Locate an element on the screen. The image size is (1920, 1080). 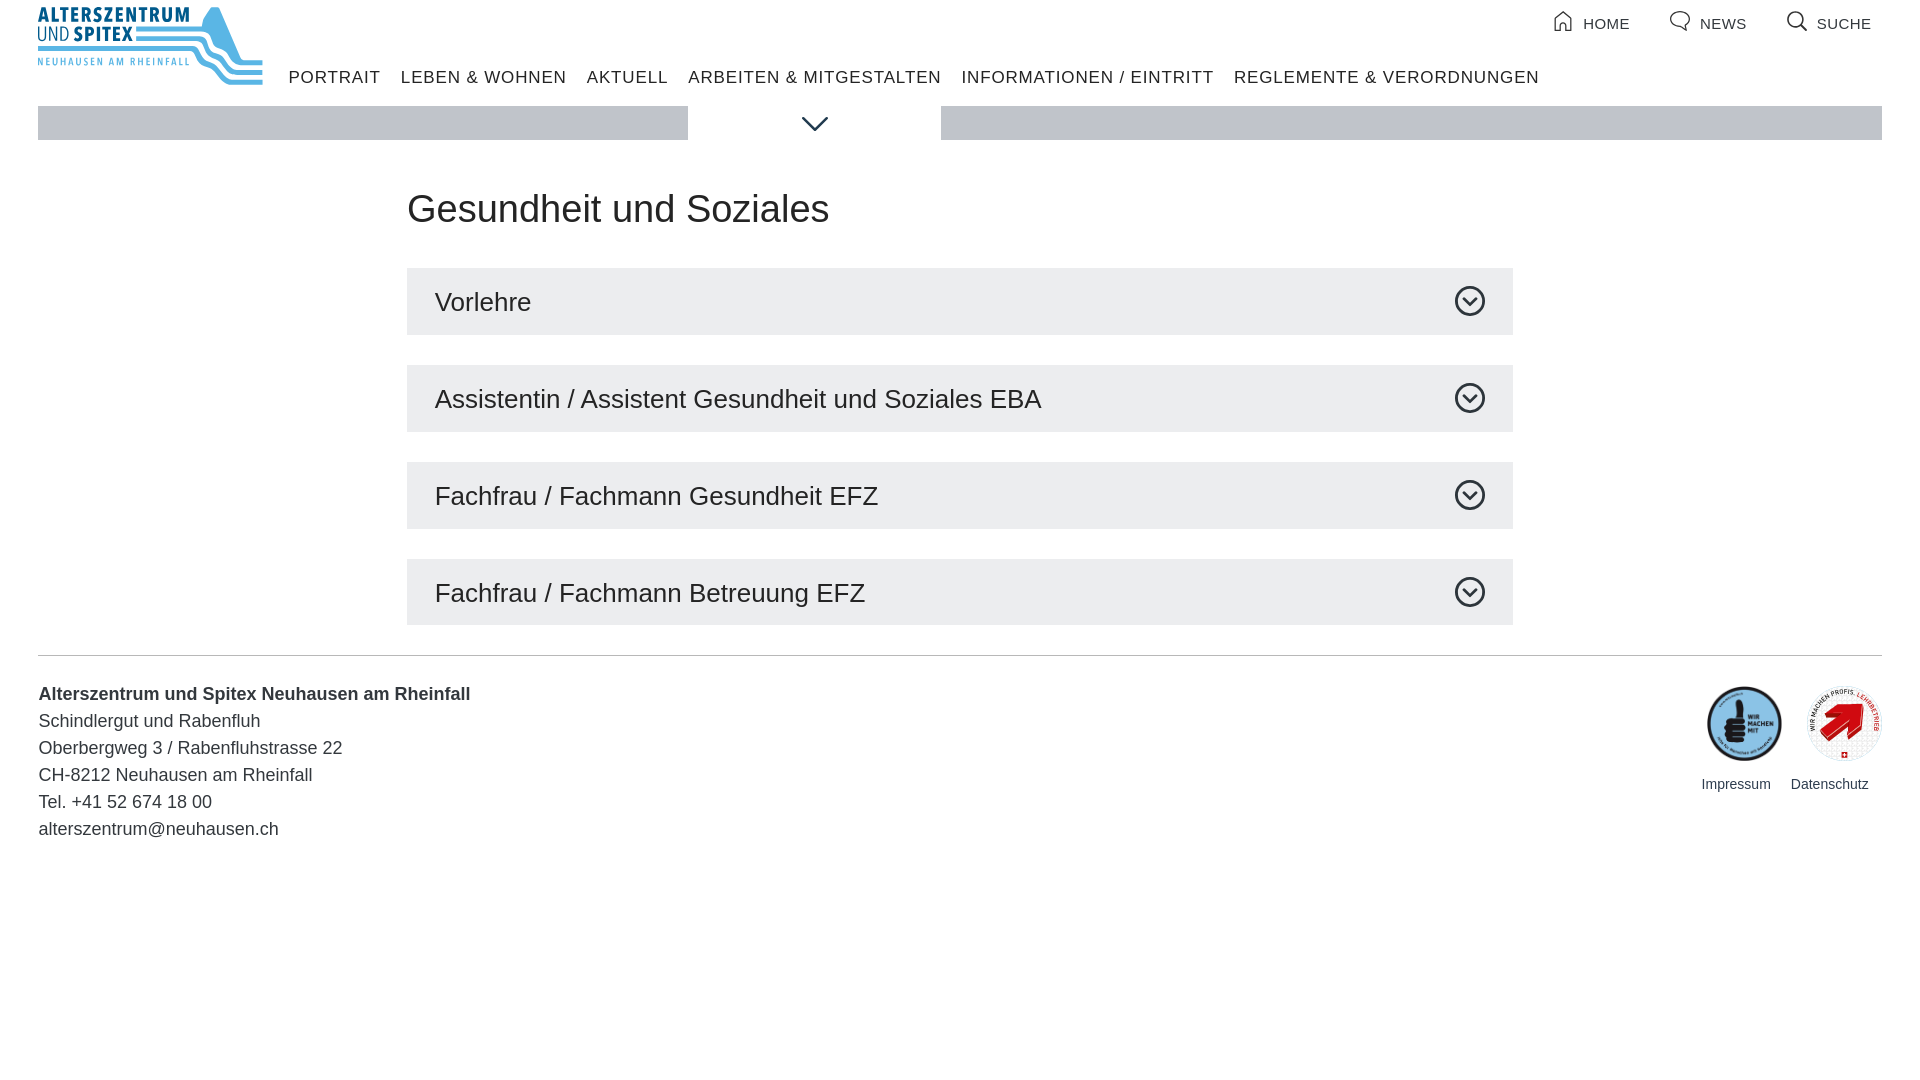
ARBEITEN & MITGESTALTEN is located at coordinates (814, 102).